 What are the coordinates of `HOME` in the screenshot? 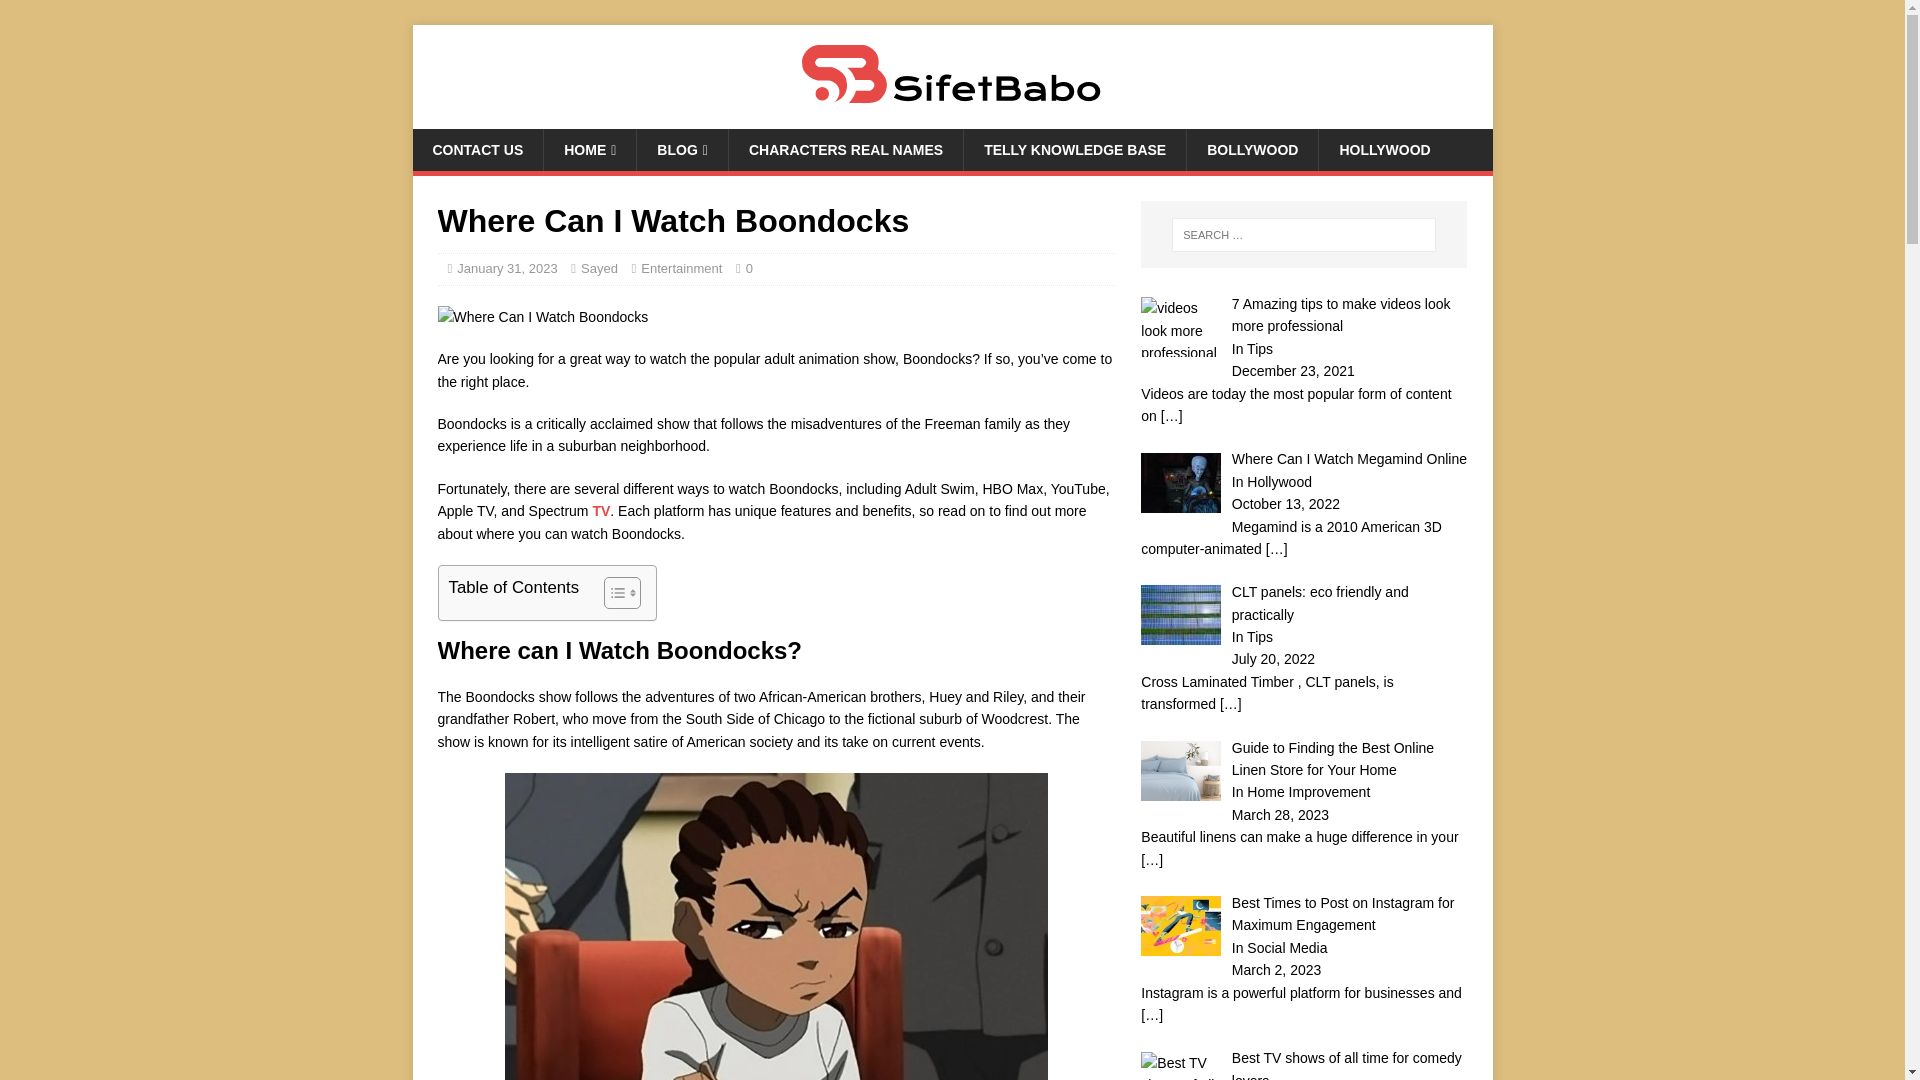 It's located at (589, 149).